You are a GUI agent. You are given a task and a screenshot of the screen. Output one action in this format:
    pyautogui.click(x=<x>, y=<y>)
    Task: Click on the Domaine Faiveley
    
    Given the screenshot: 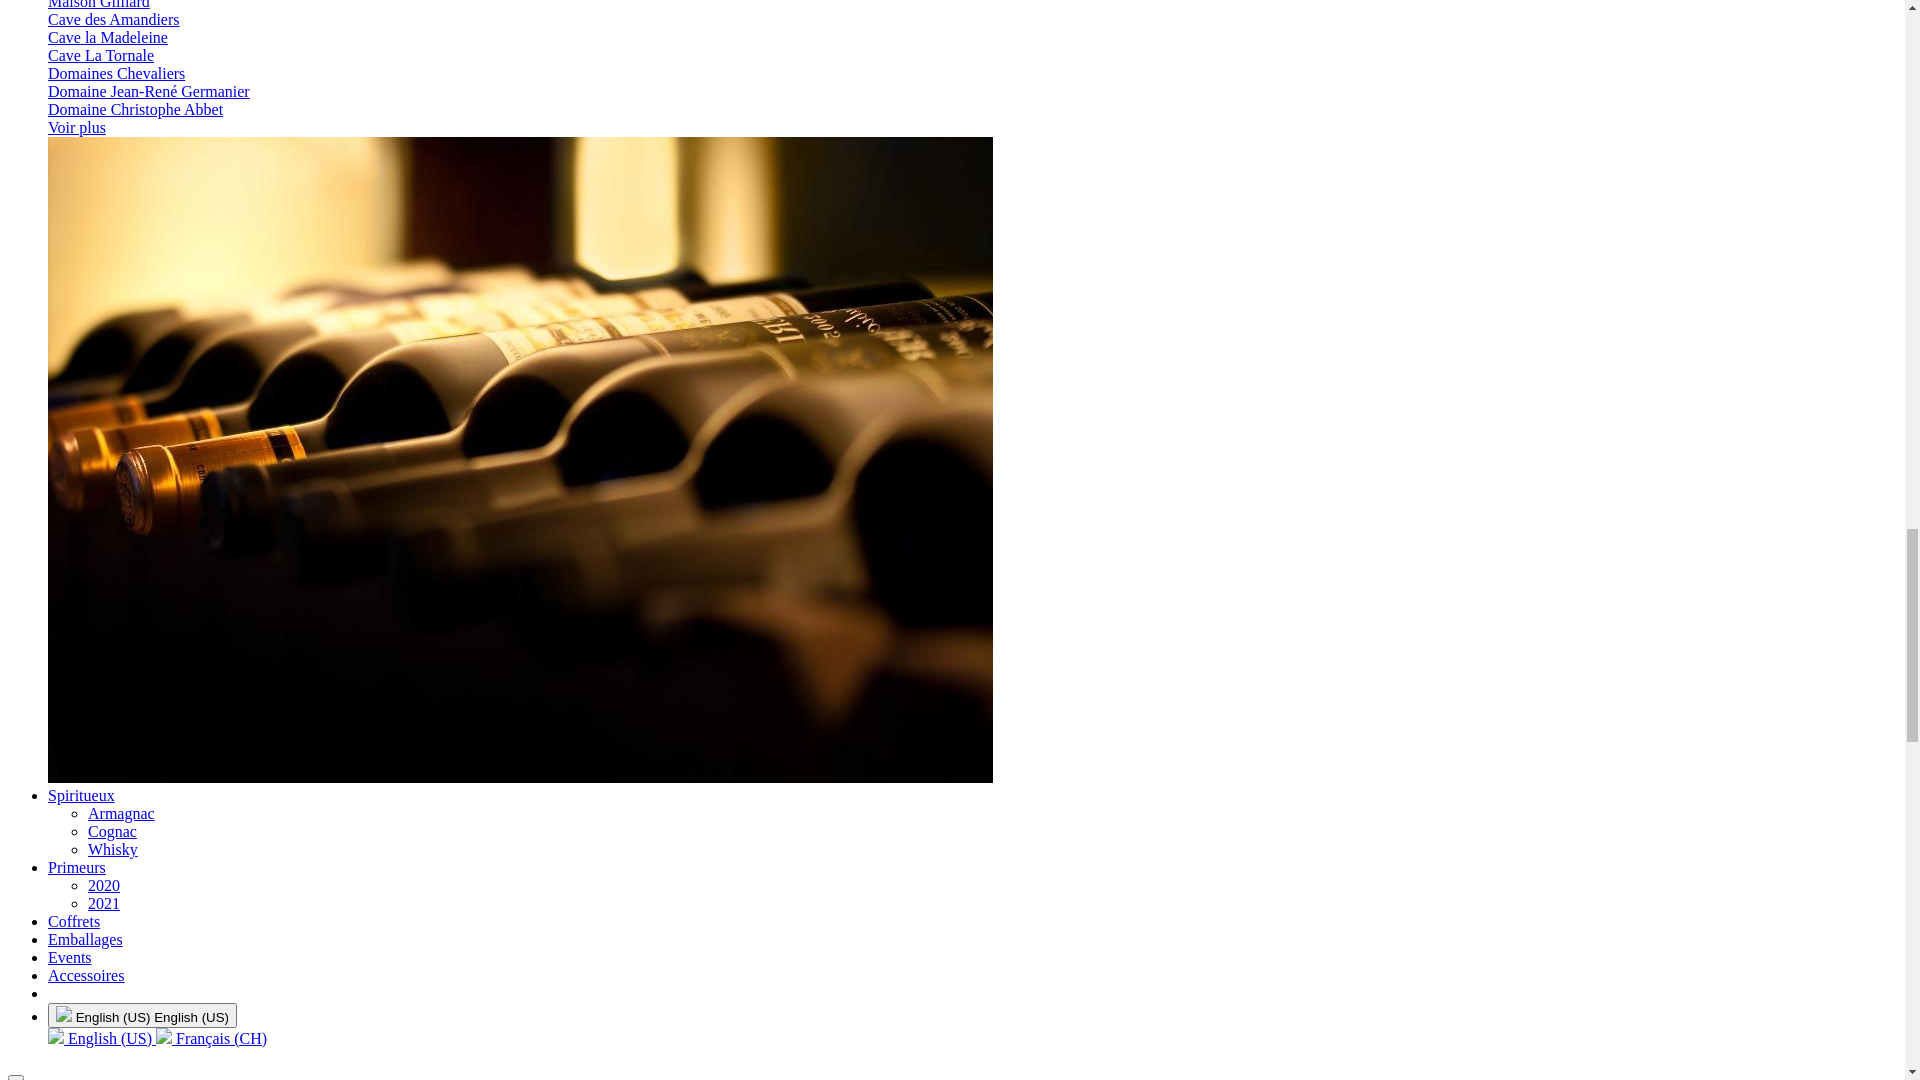 What is the action you would take?
    pyautogui.click(x=107, y=992)
    